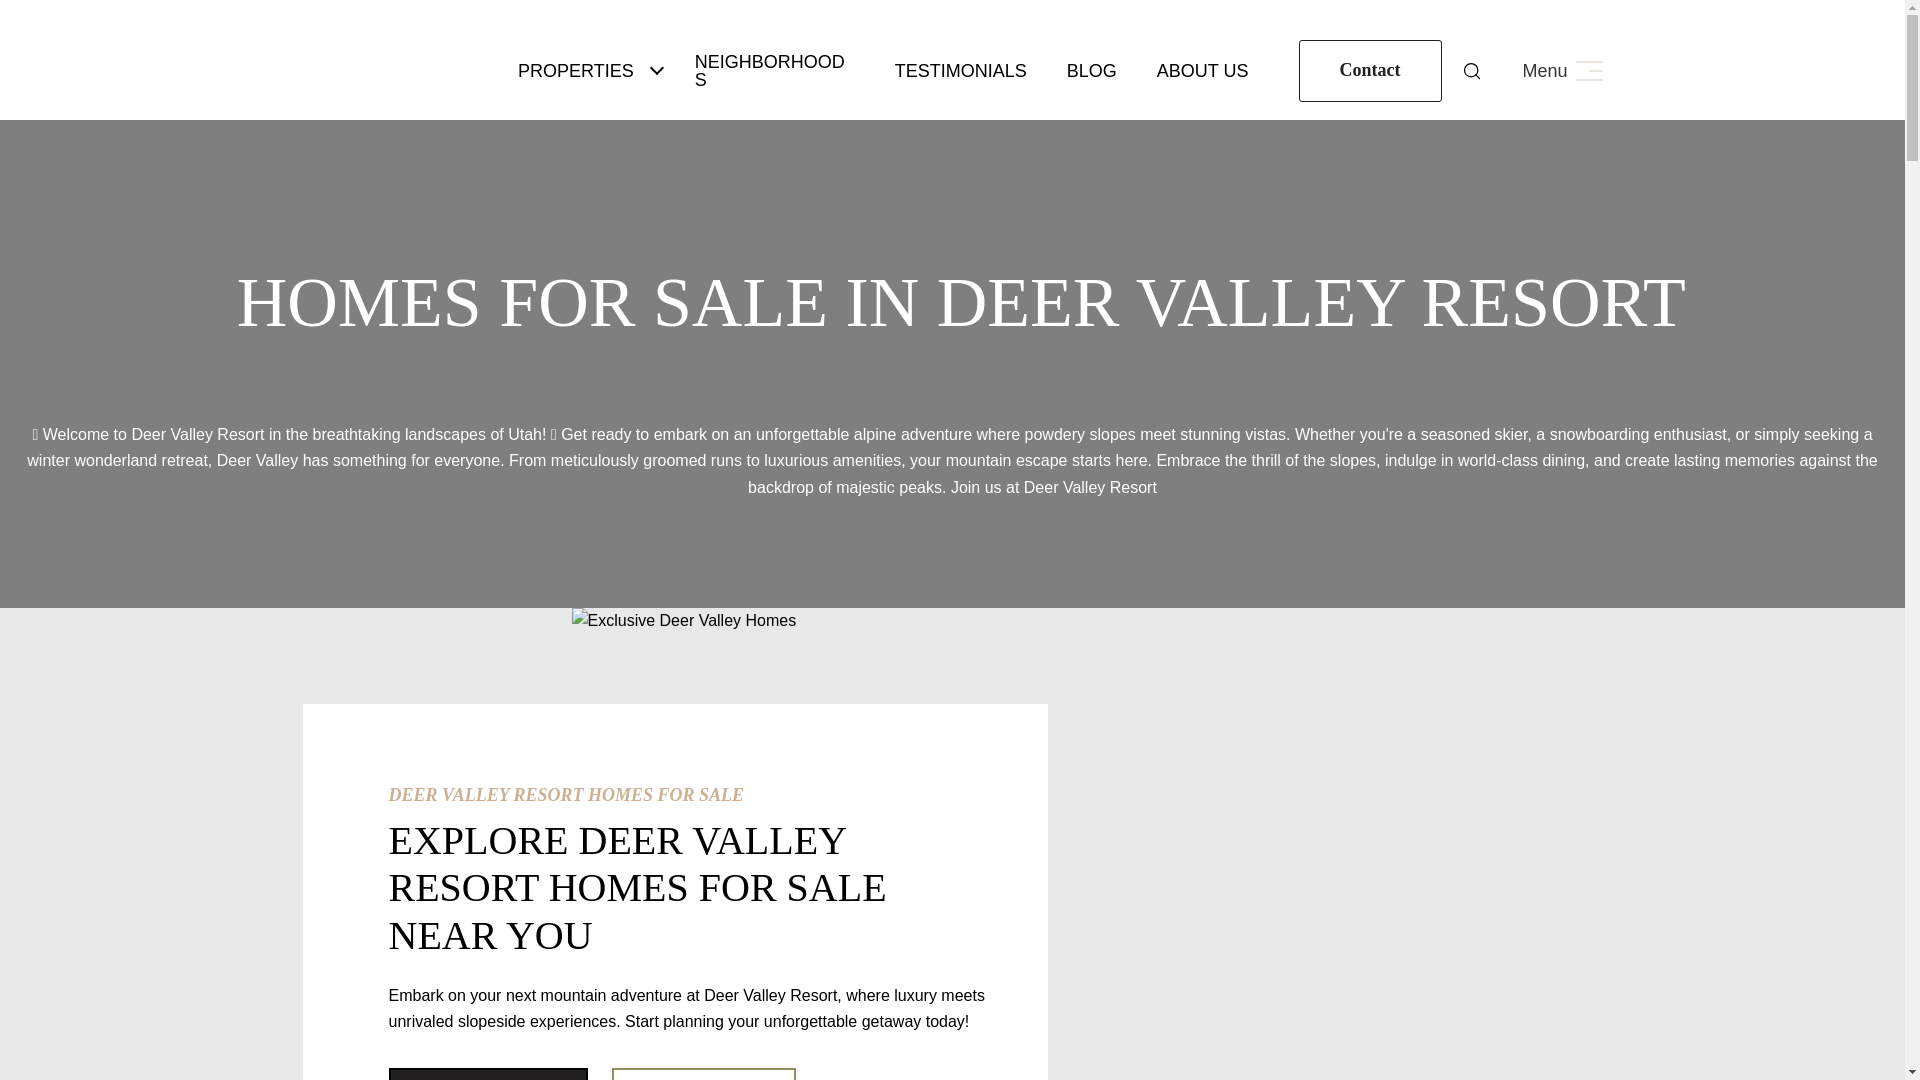 This screenshot has height=1080, width=1920. Describe the element at coordinates (775, 71) in the screenshot. I see `NEIGHBORHOODS` at that location.